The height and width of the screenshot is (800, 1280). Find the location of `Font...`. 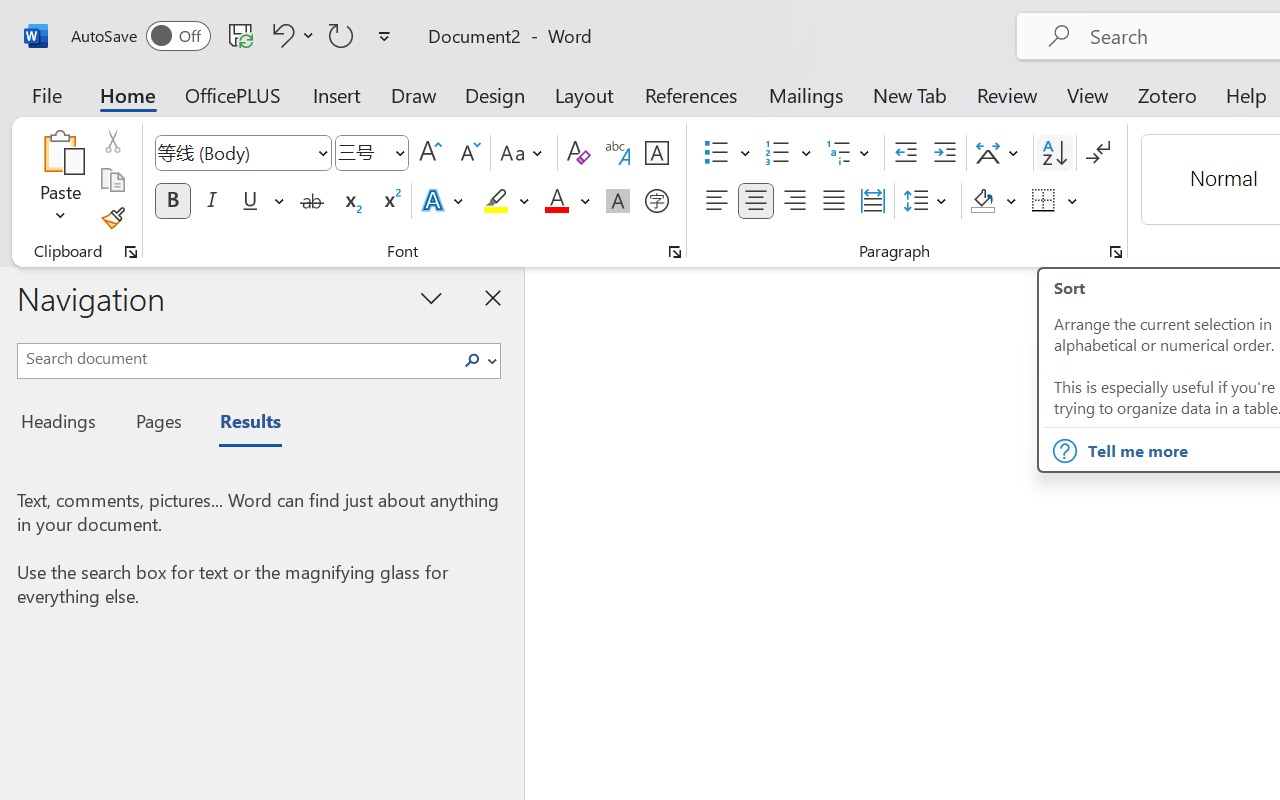

Font... is located at coordinates (675, 252).